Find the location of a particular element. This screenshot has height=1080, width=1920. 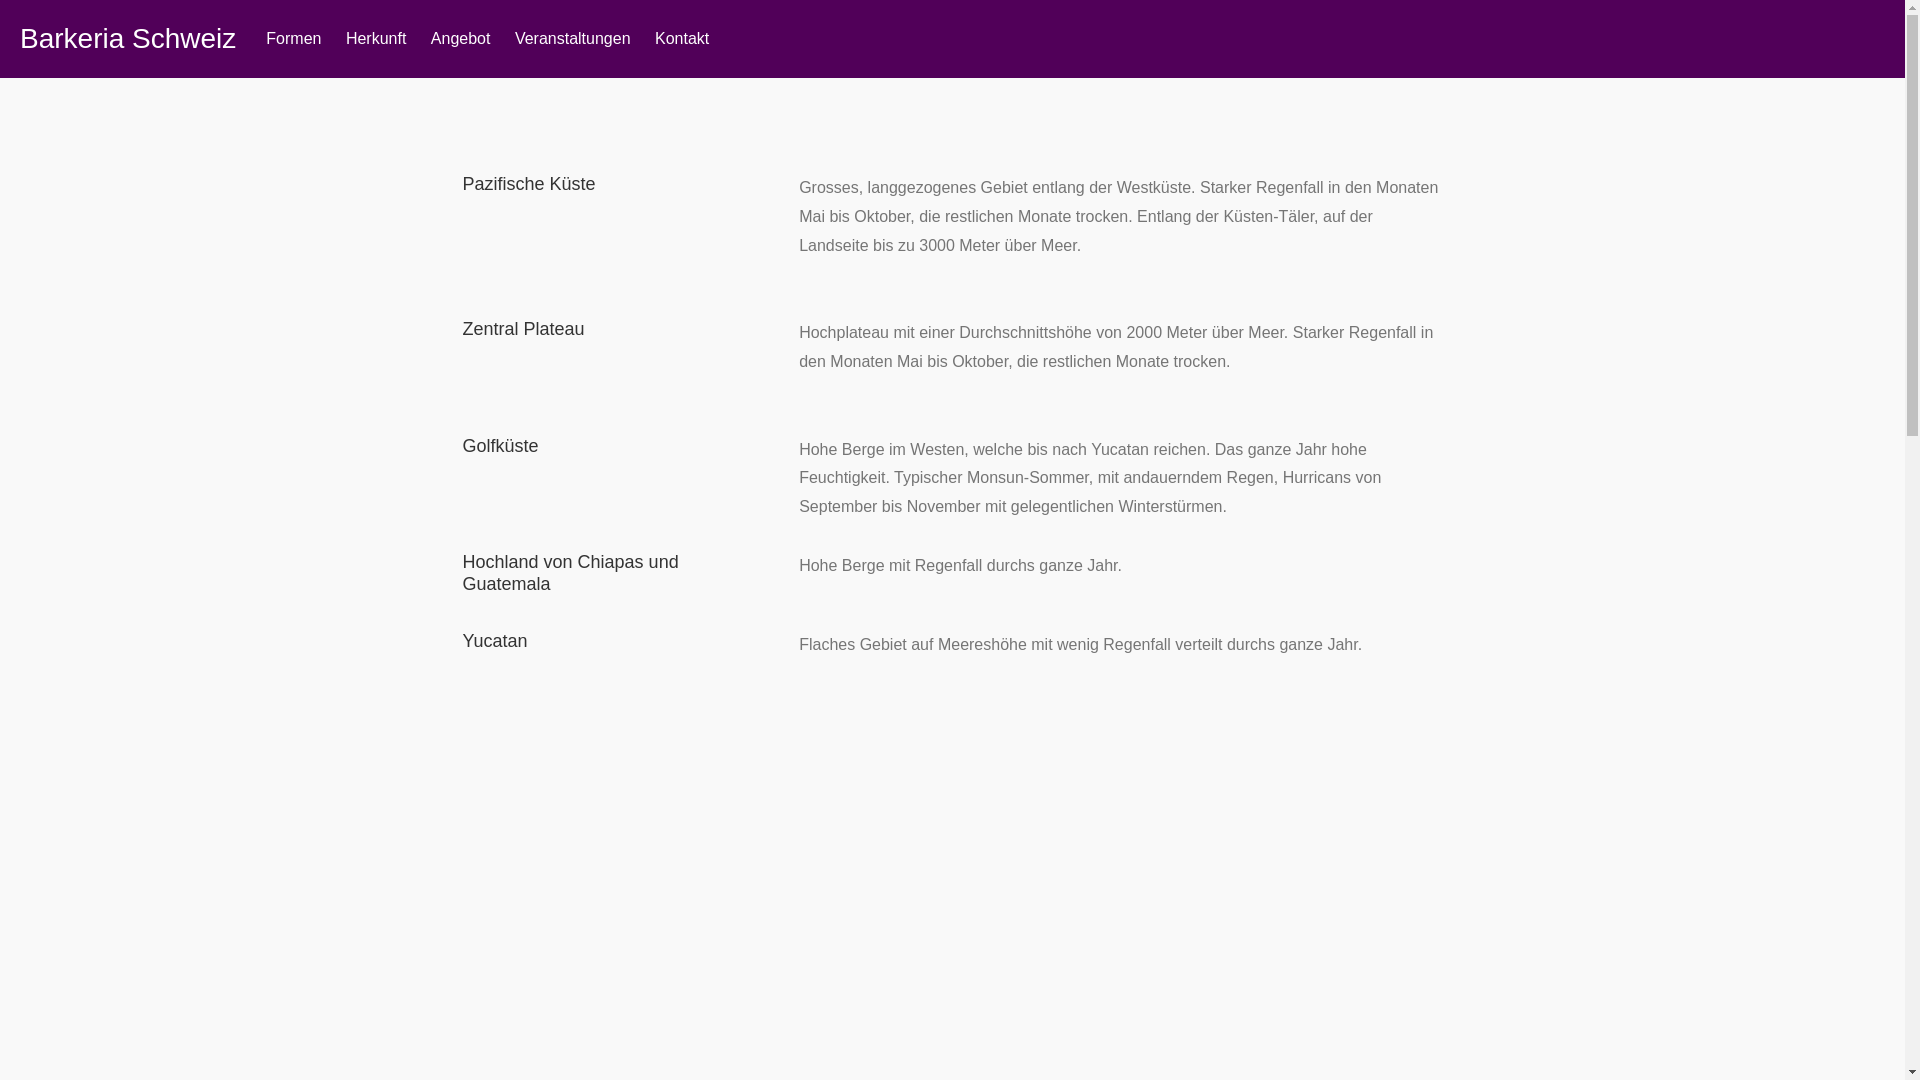

Angebot is located at coordinates (461, 39).